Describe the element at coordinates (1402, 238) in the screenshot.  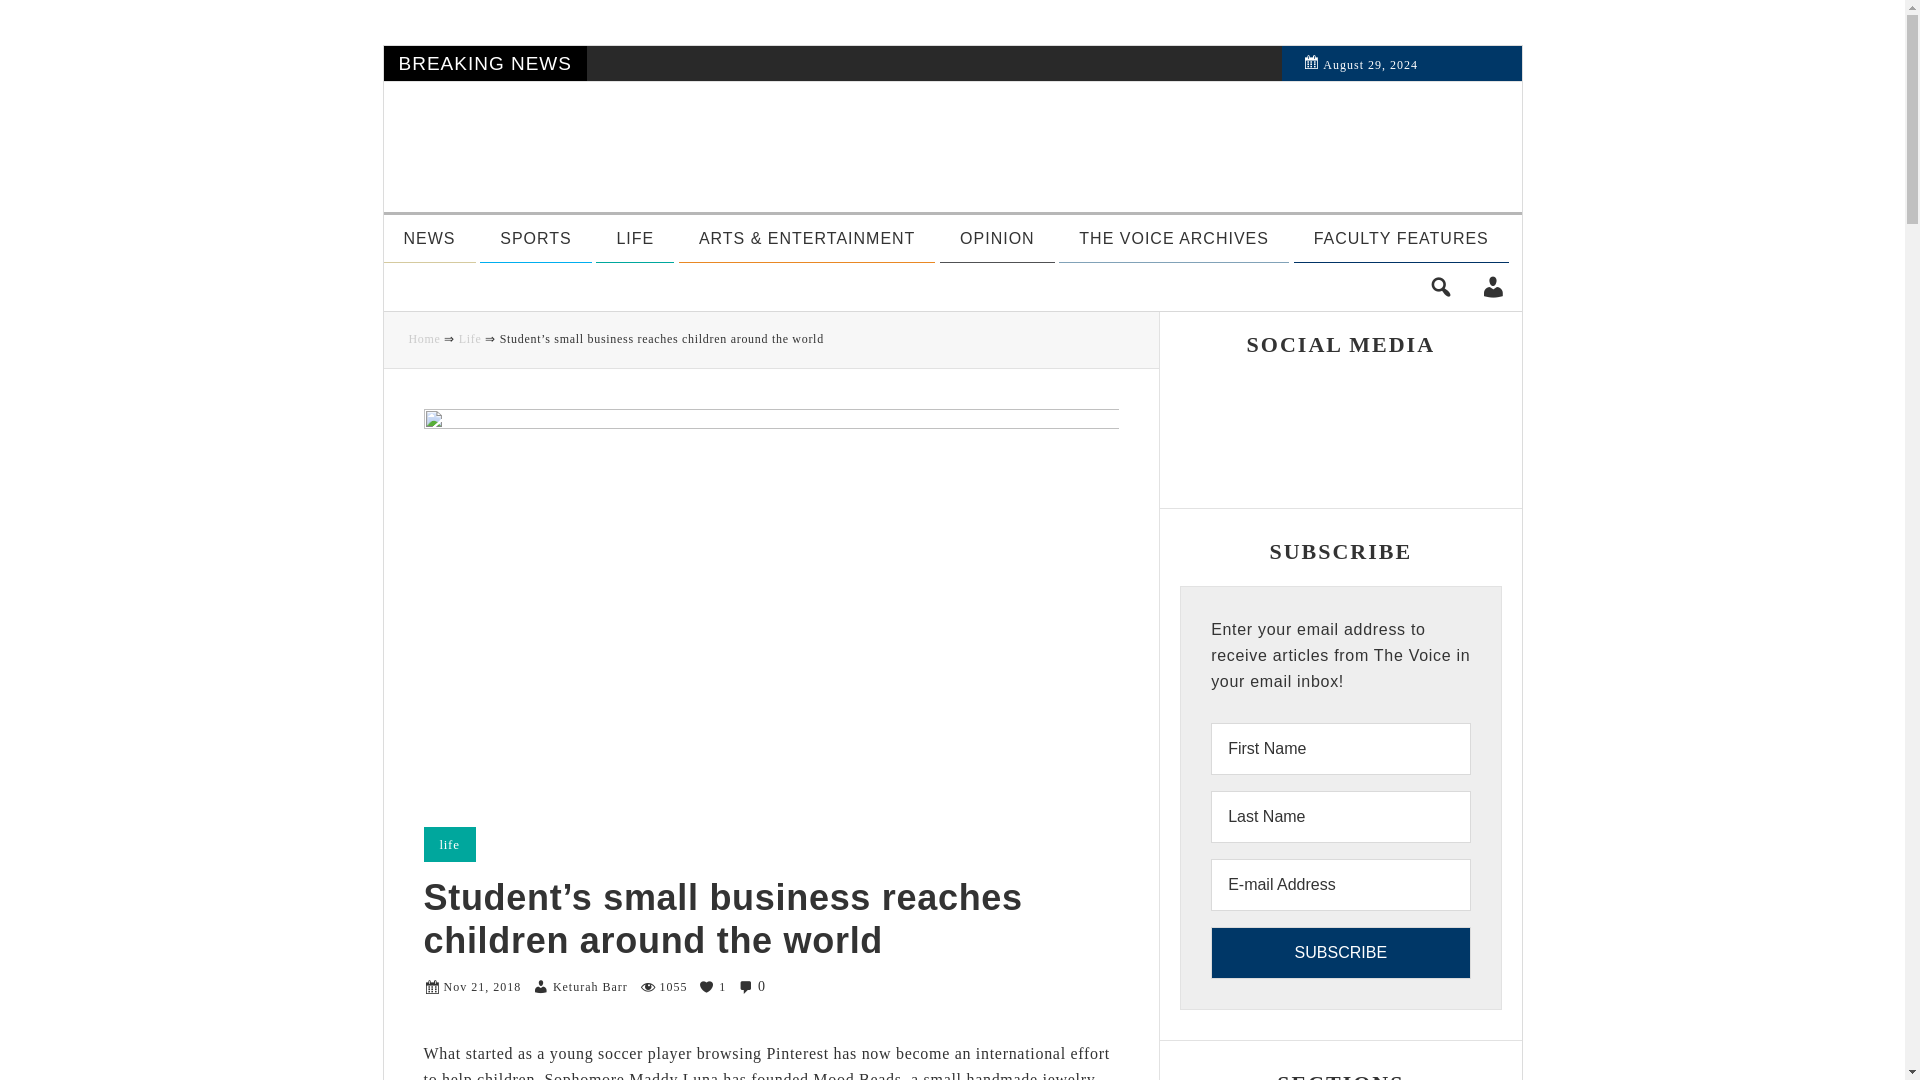
I see `FACULTY FEATURES` at that location.